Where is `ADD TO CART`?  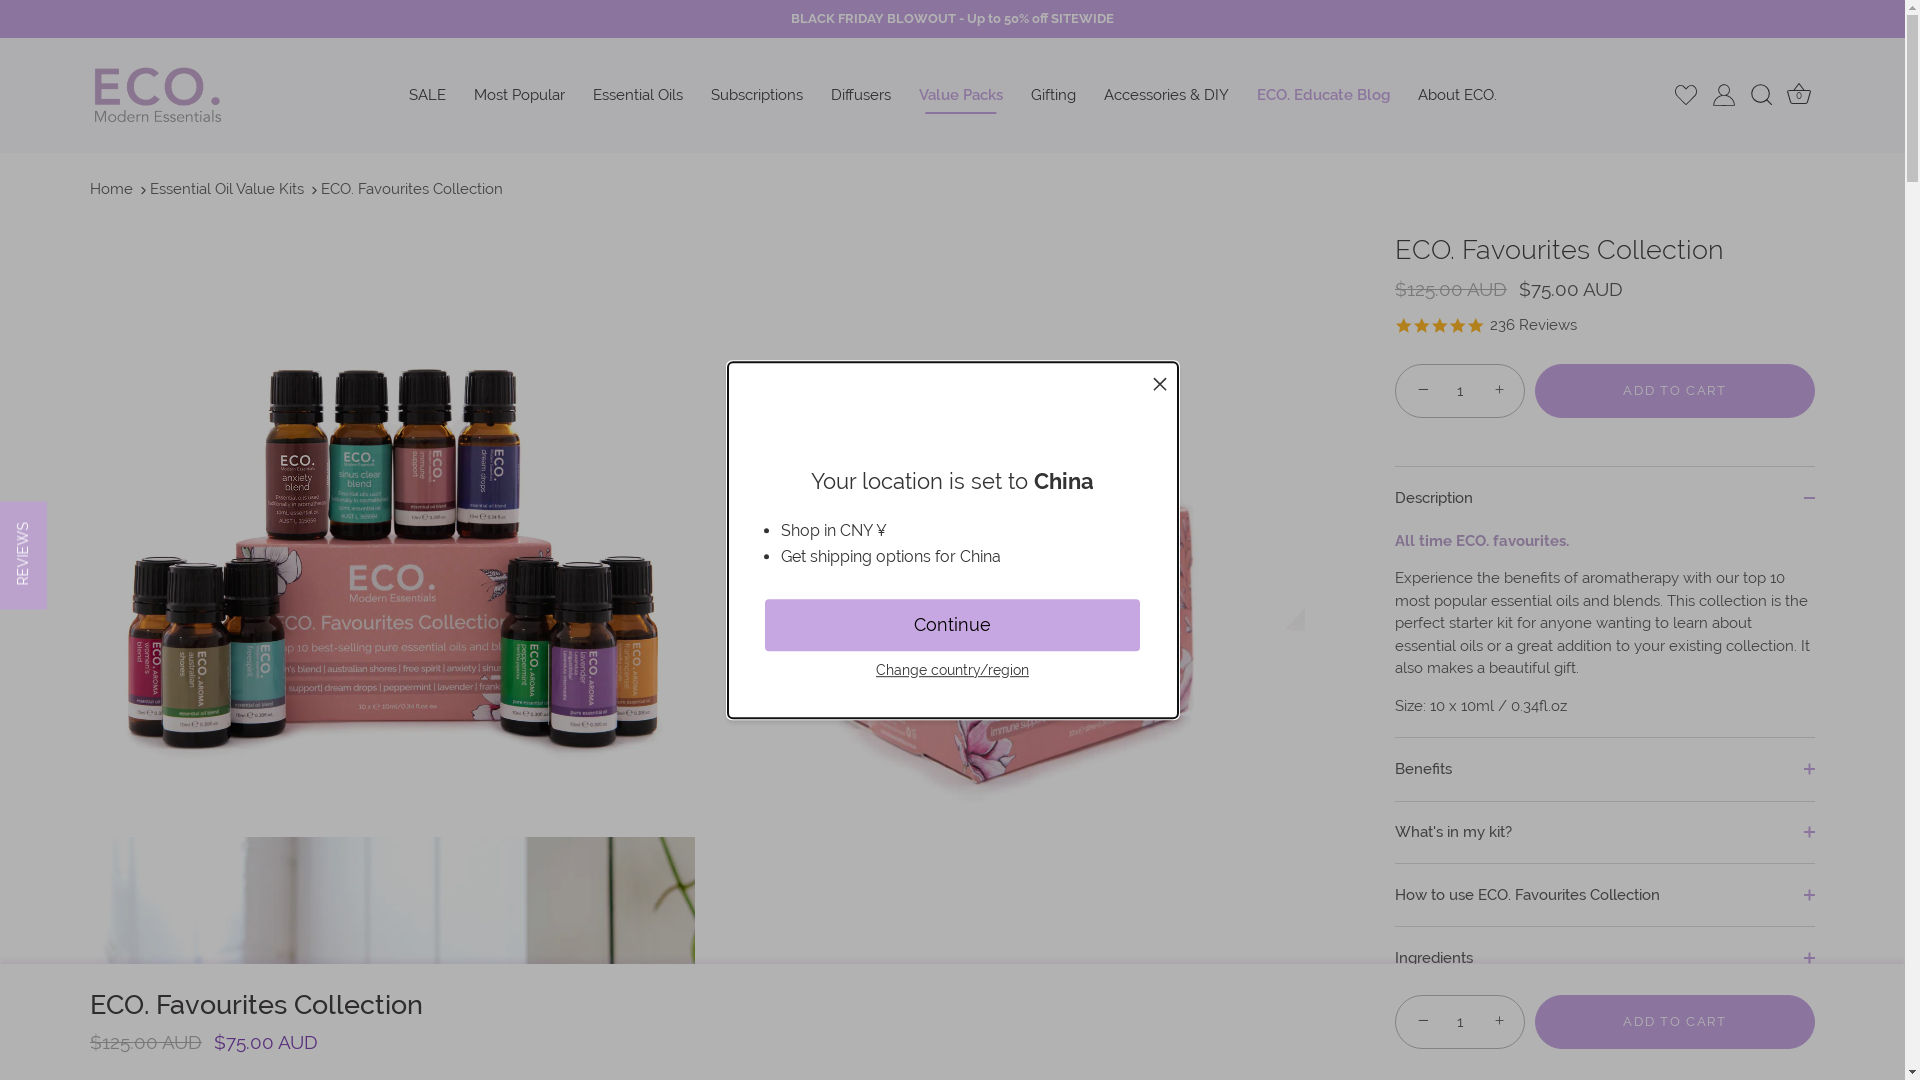 ADD TO CART is located at coordinates (1675, 1022).